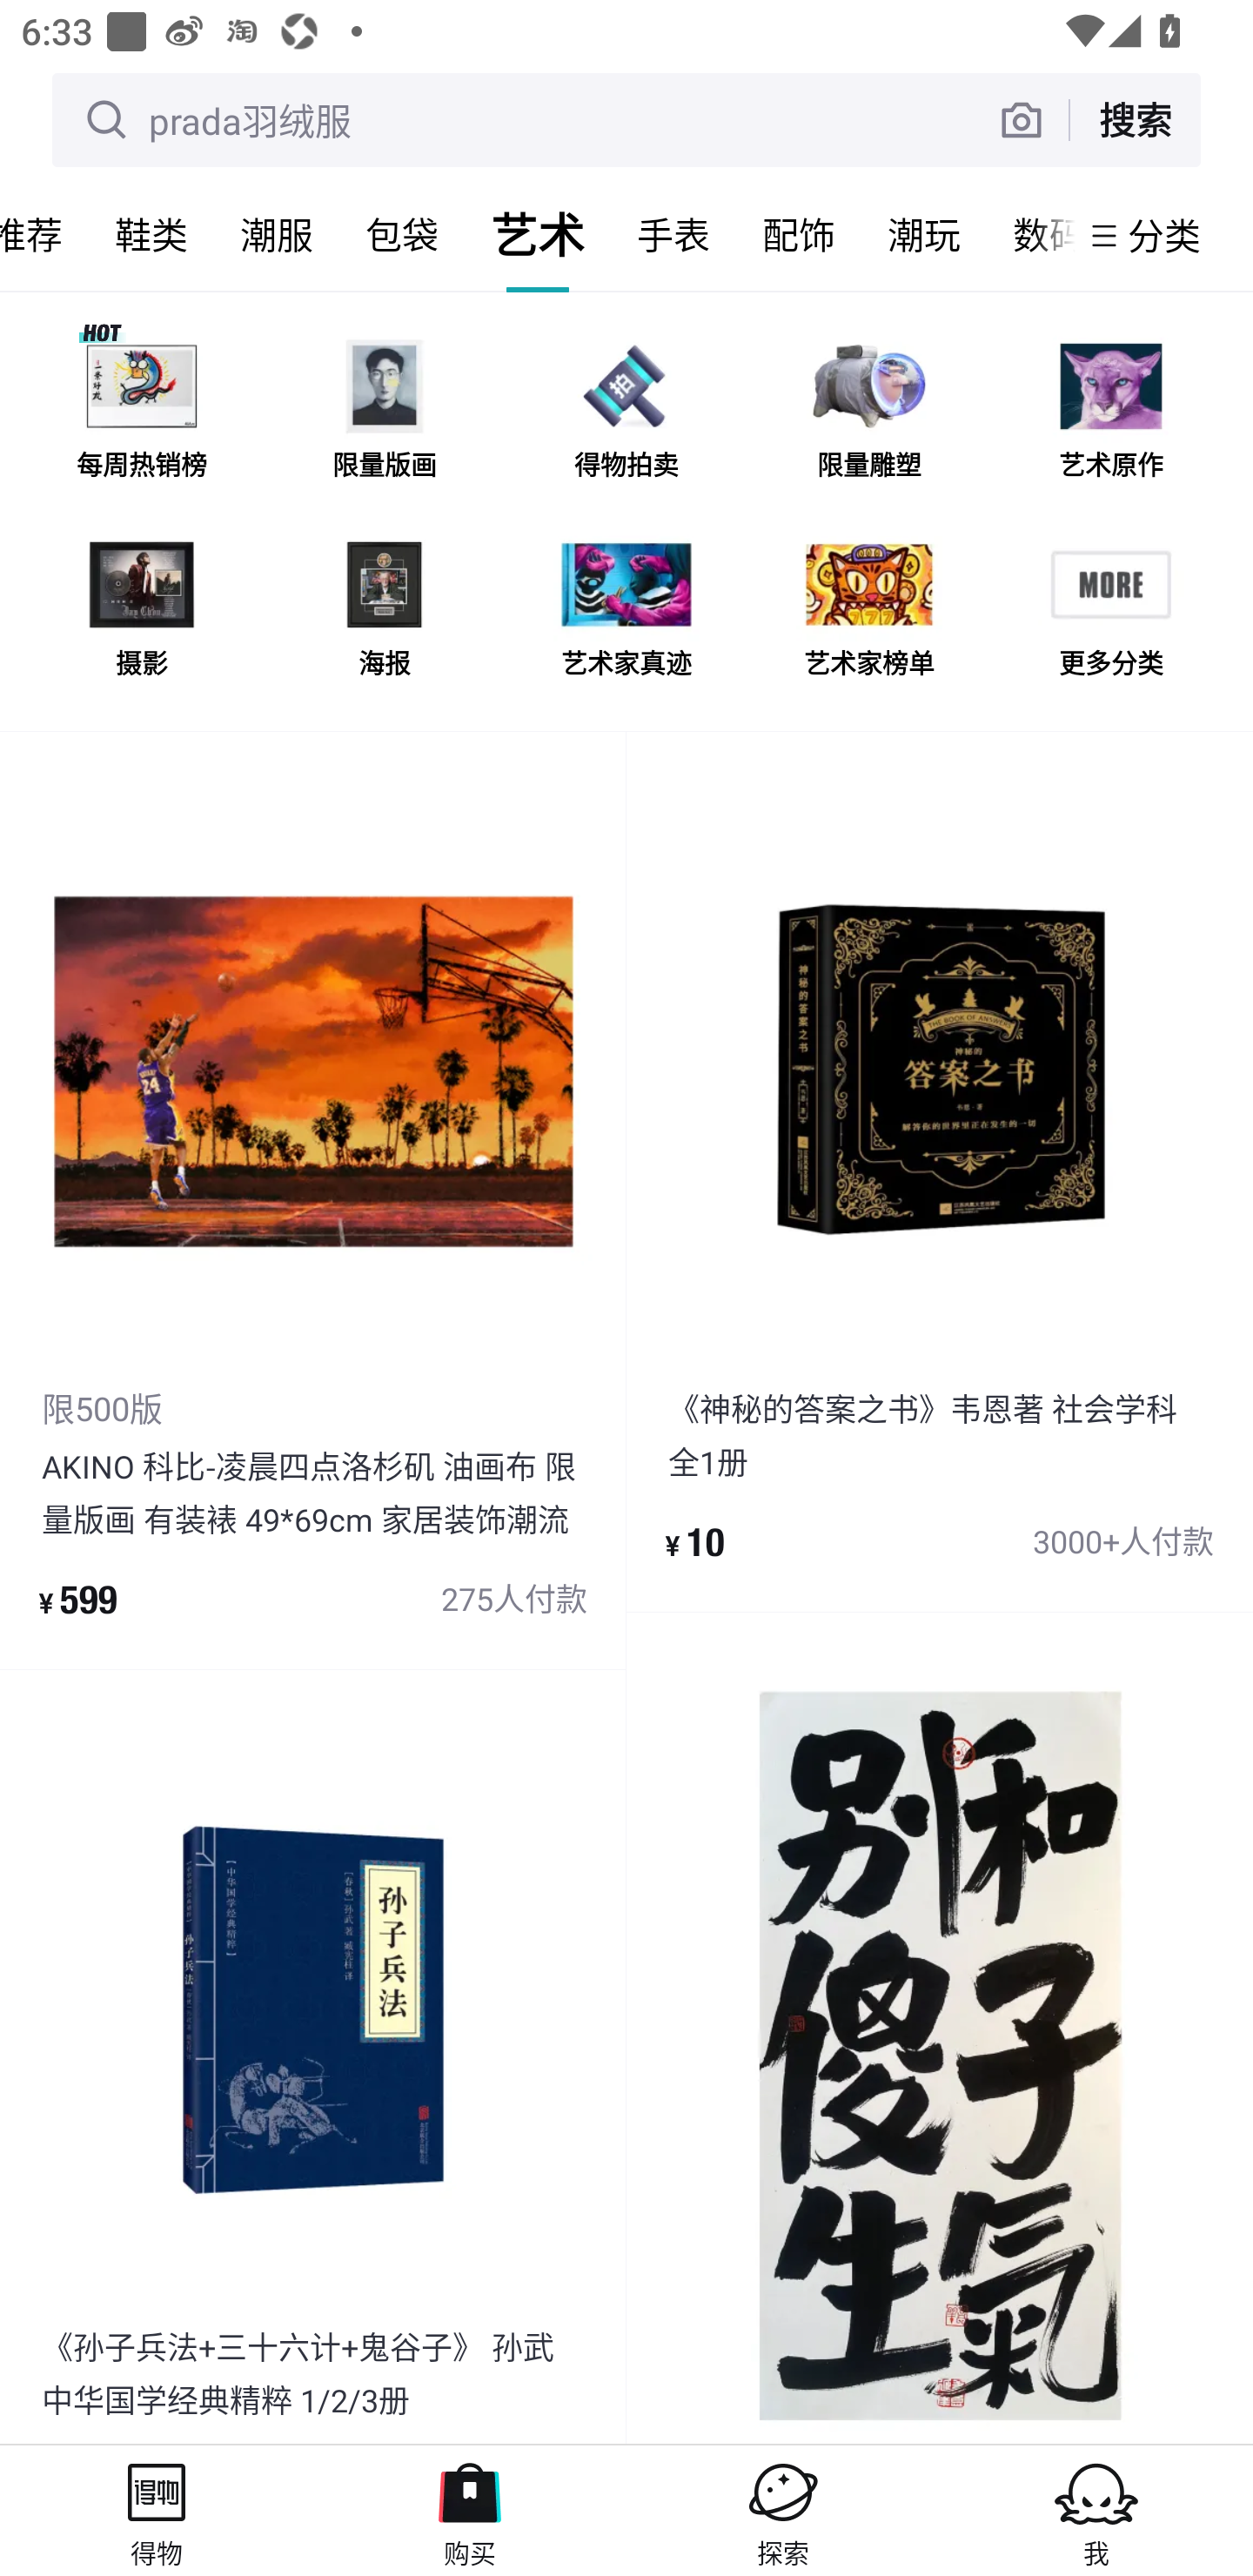 The width and height of the screenshot is (1253, 2576). I want to click on 摄影, so click(142, 611).